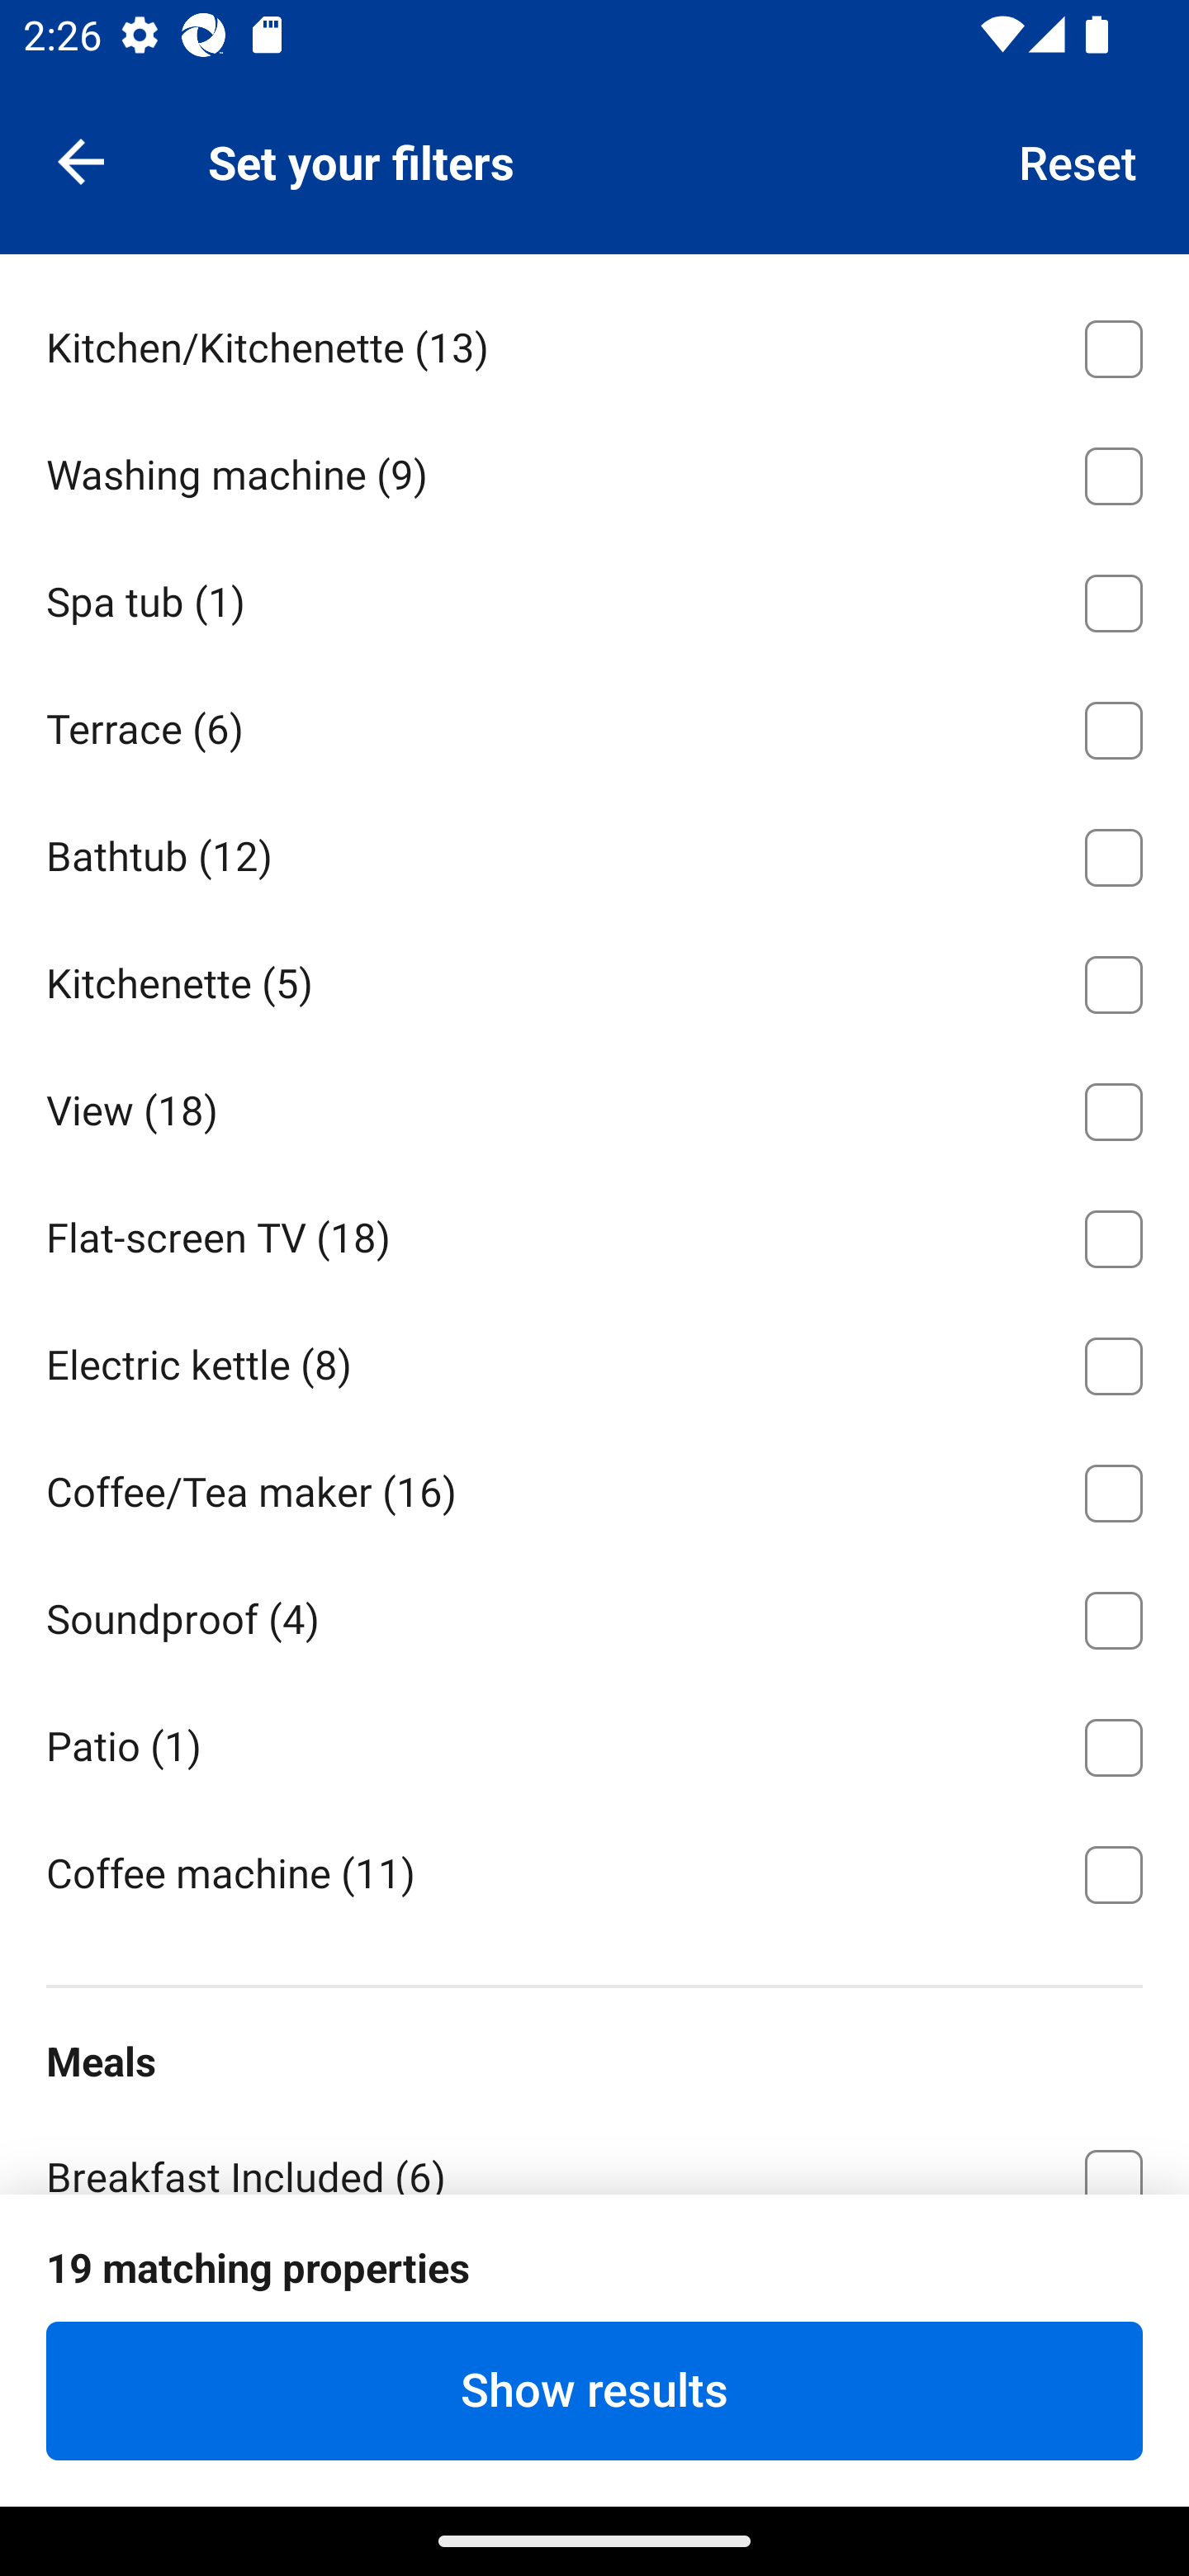 The height and width of the screenshot is (2576, 1189). What do you see at coordinates (594, 1615) in the screenshot?
I see `Soundproof ⁦(4)` at bounding box center [594, 1615].